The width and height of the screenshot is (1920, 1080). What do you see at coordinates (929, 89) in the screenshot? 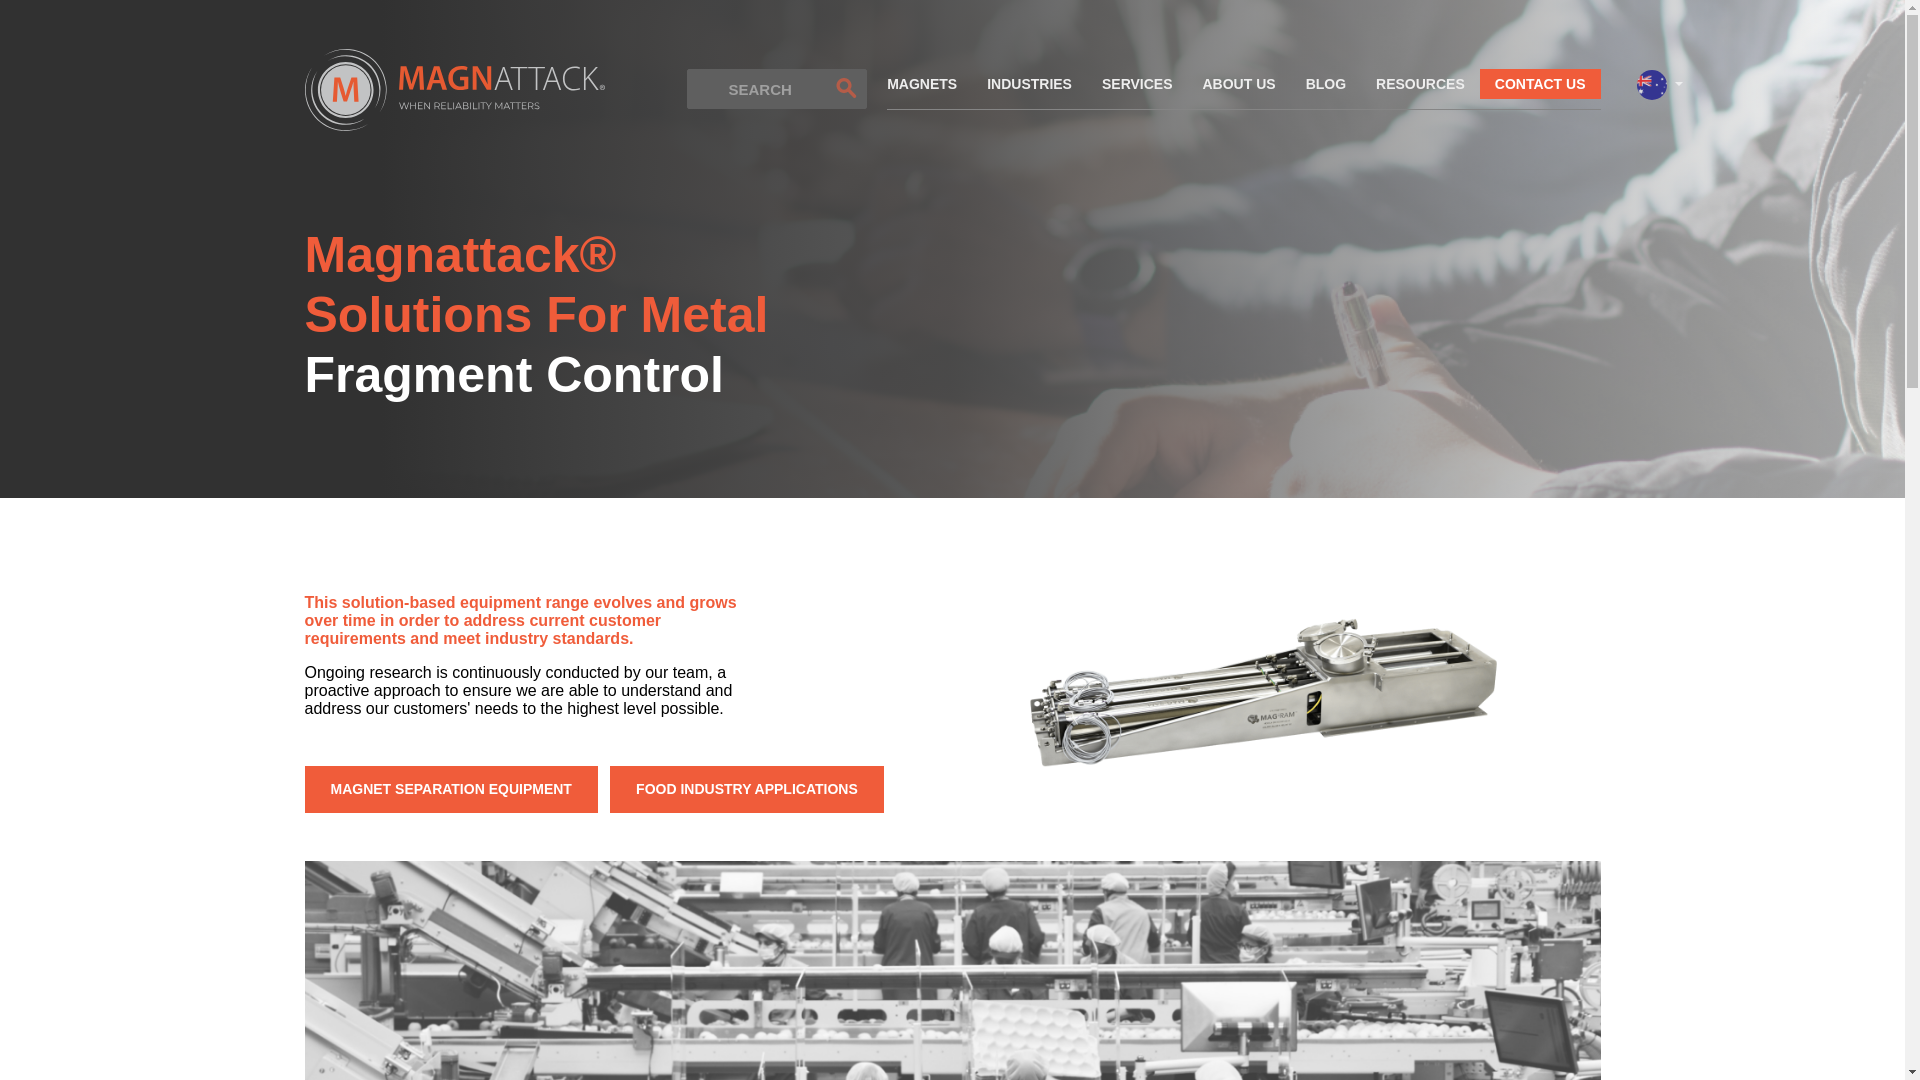
I see `MAGNETS` at bounding box center [929, 89].